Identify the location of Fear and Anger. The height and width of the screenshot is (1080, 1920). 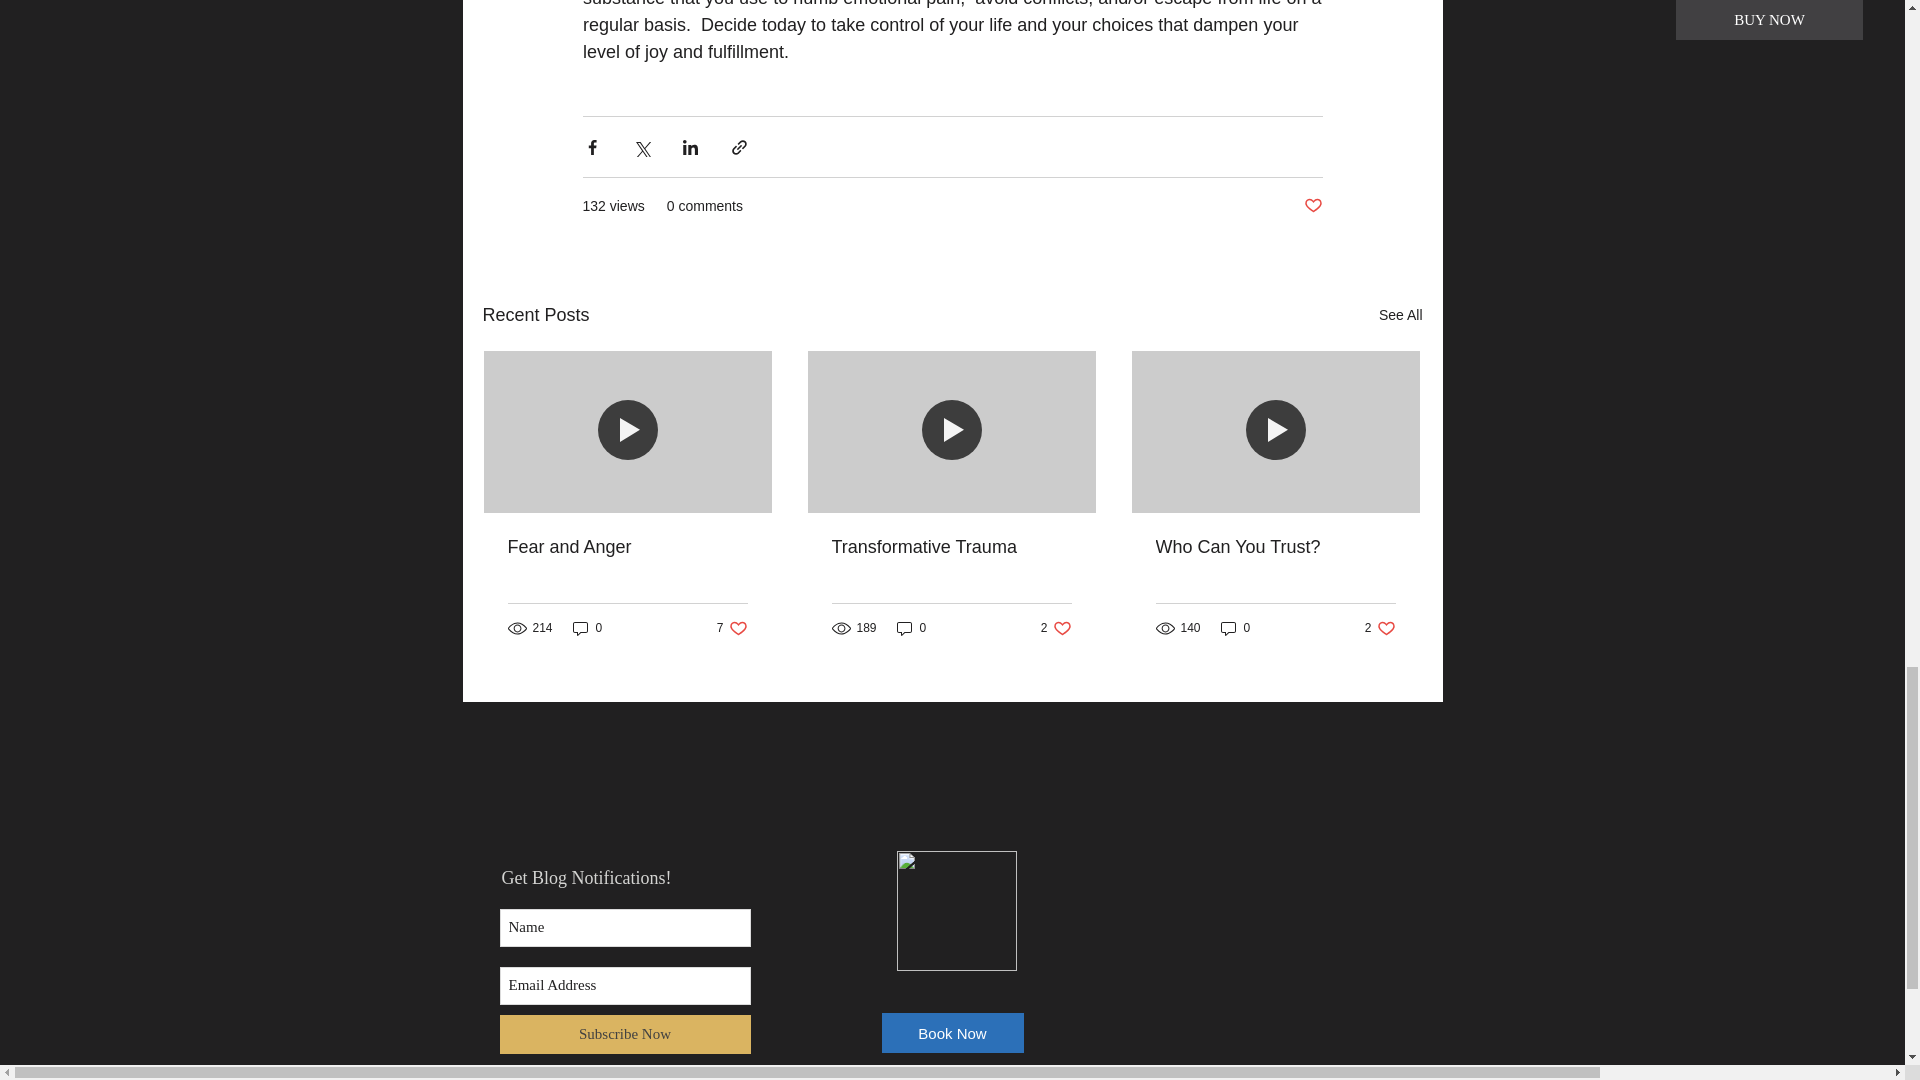
(628, 547).